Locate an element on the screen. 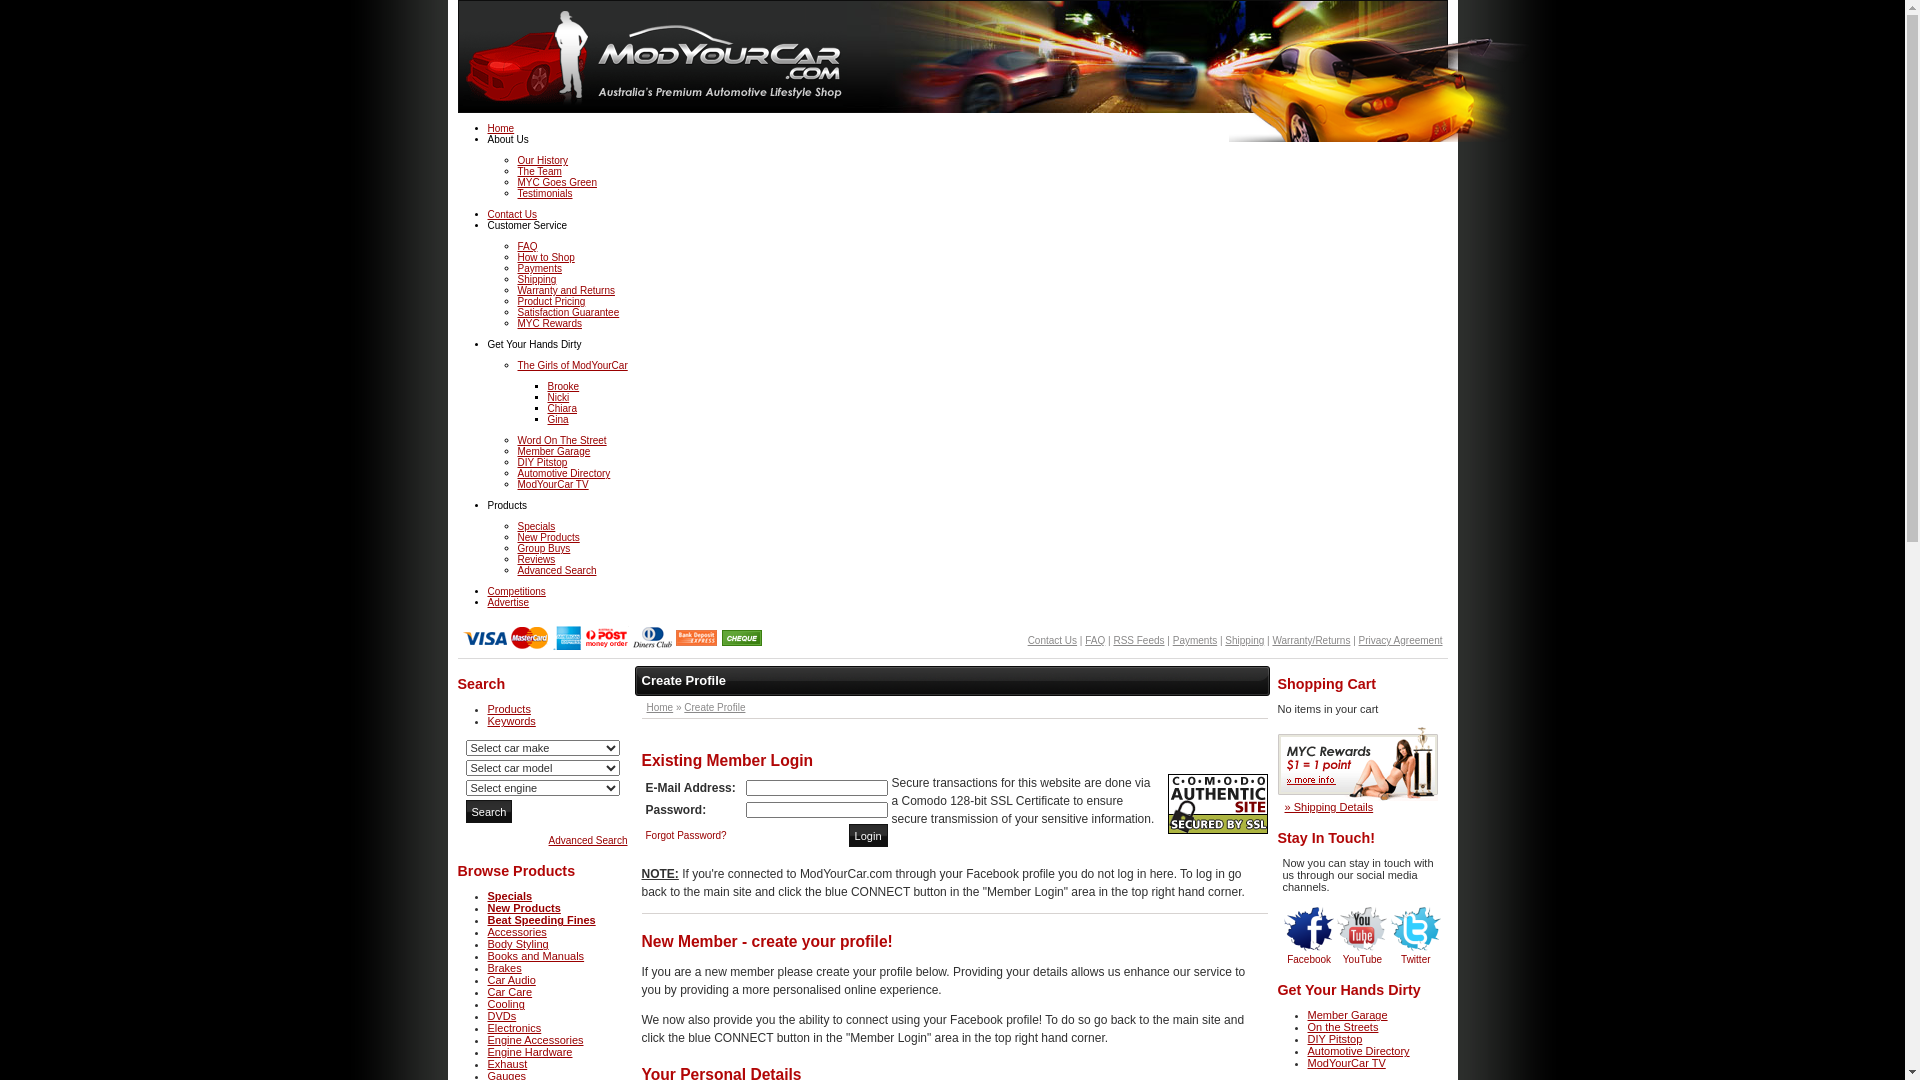 This screenshot has height=1080, width=1920. Payments is located at coordinates (1195, 640).